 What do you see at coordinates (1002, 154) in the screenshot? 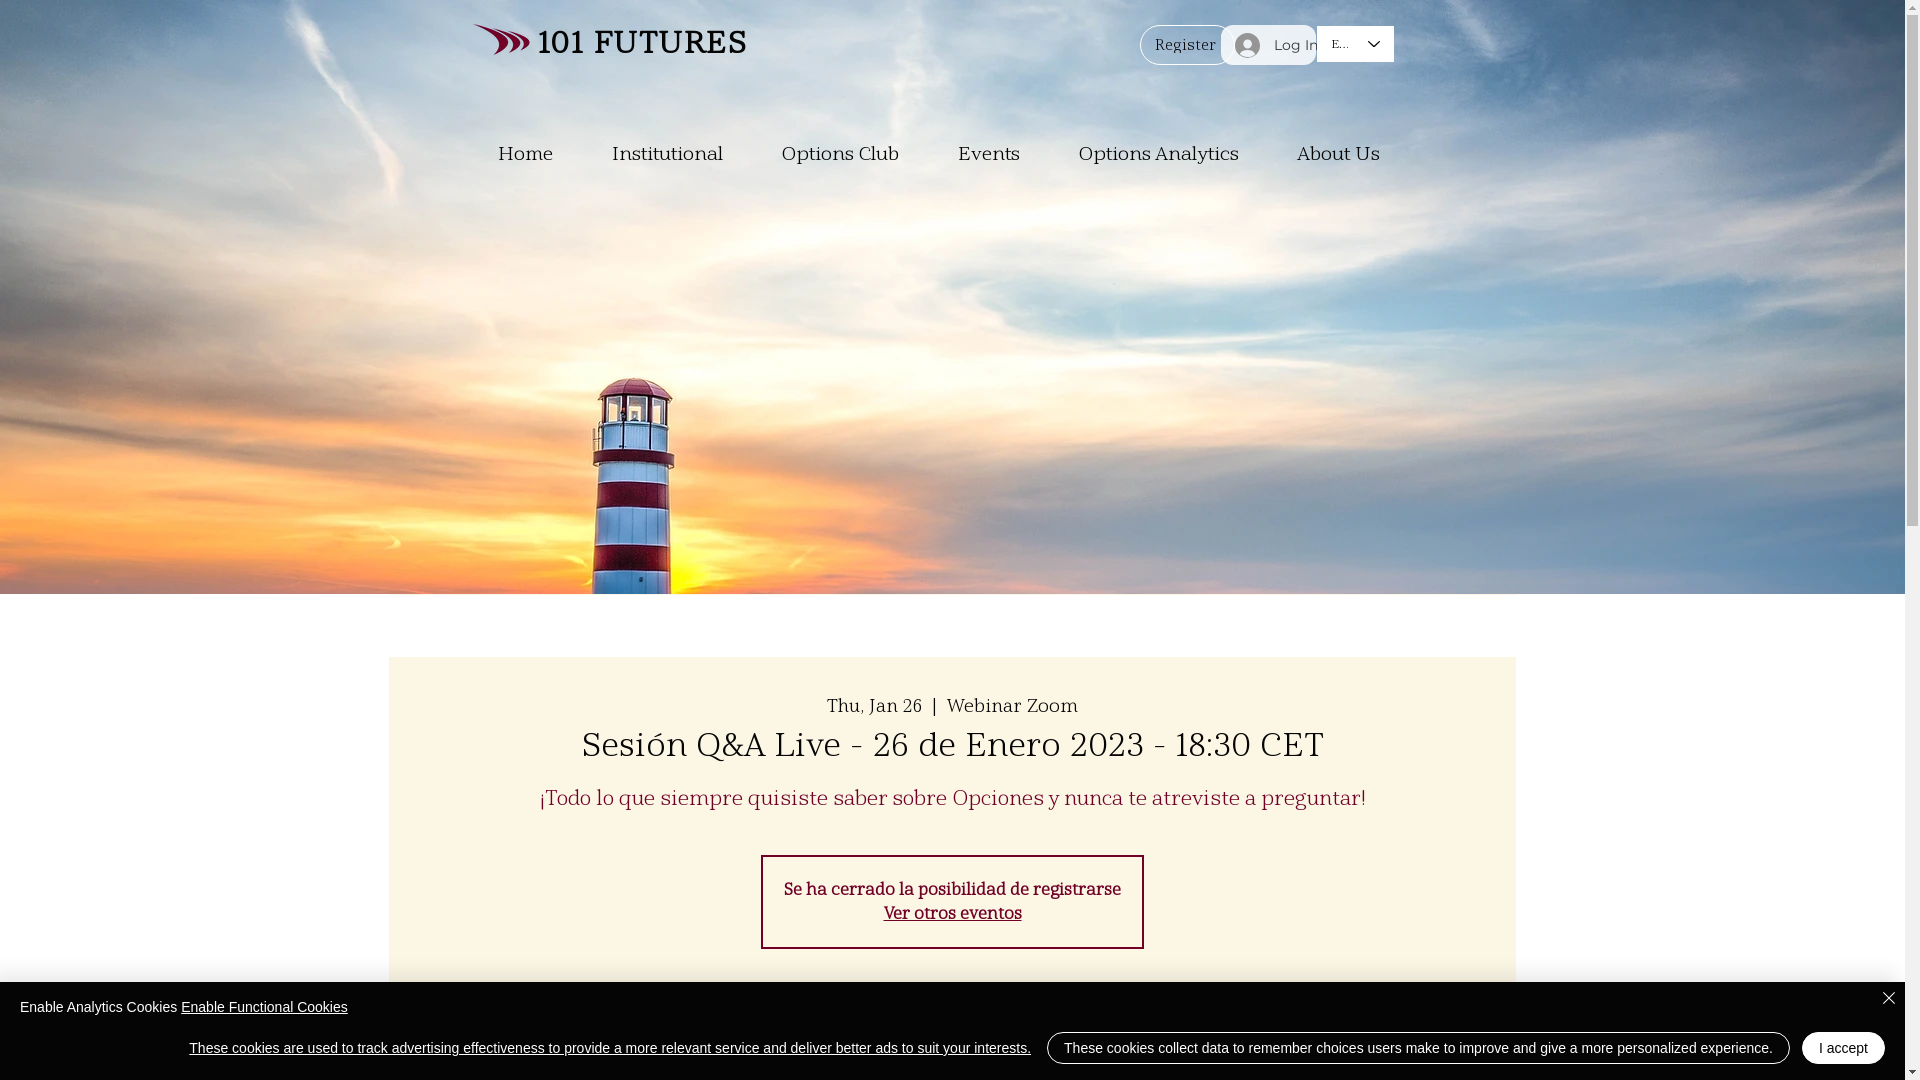
I see `Events` at bounding box center [1002, 154].